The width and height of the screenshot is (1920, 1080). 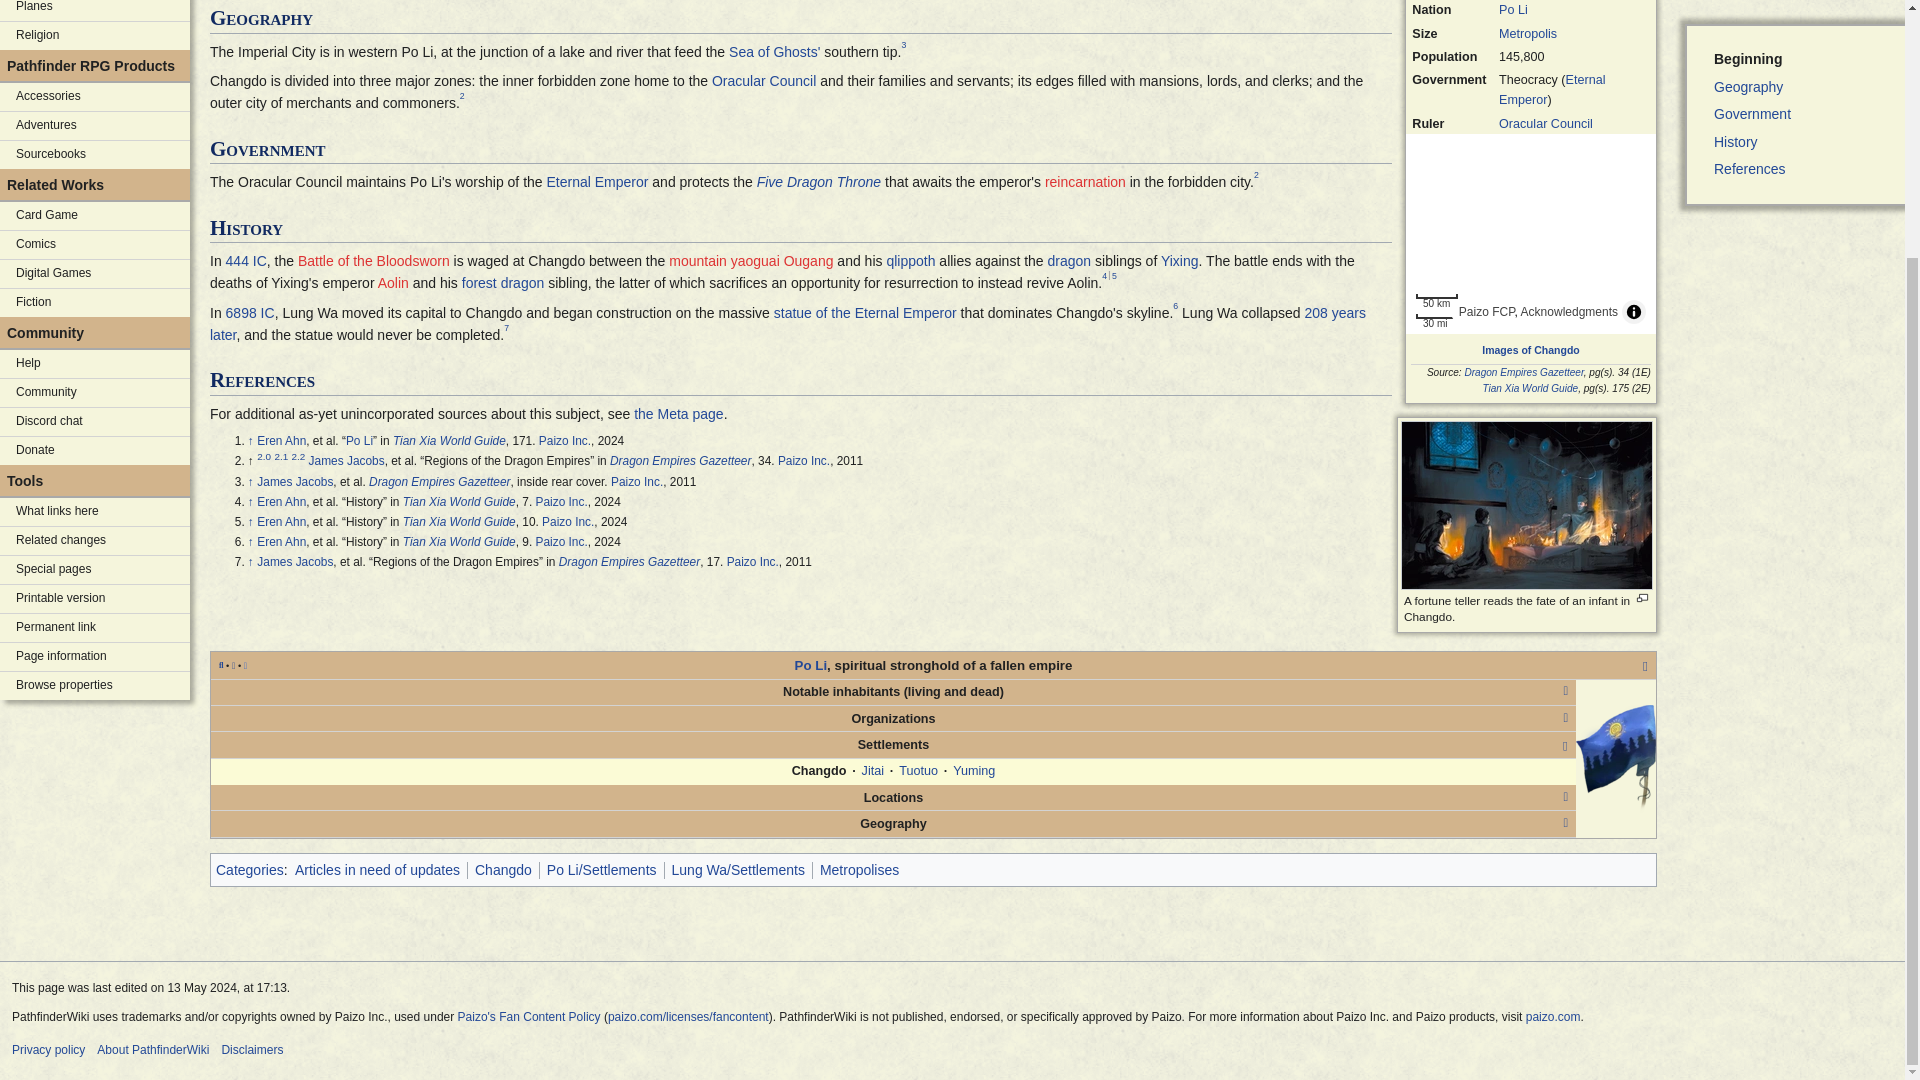 What do you see at coordinates (95, 628) in the screenshot?
I see `Permanent link to this revision of this page` at bounding box center [95, 628].